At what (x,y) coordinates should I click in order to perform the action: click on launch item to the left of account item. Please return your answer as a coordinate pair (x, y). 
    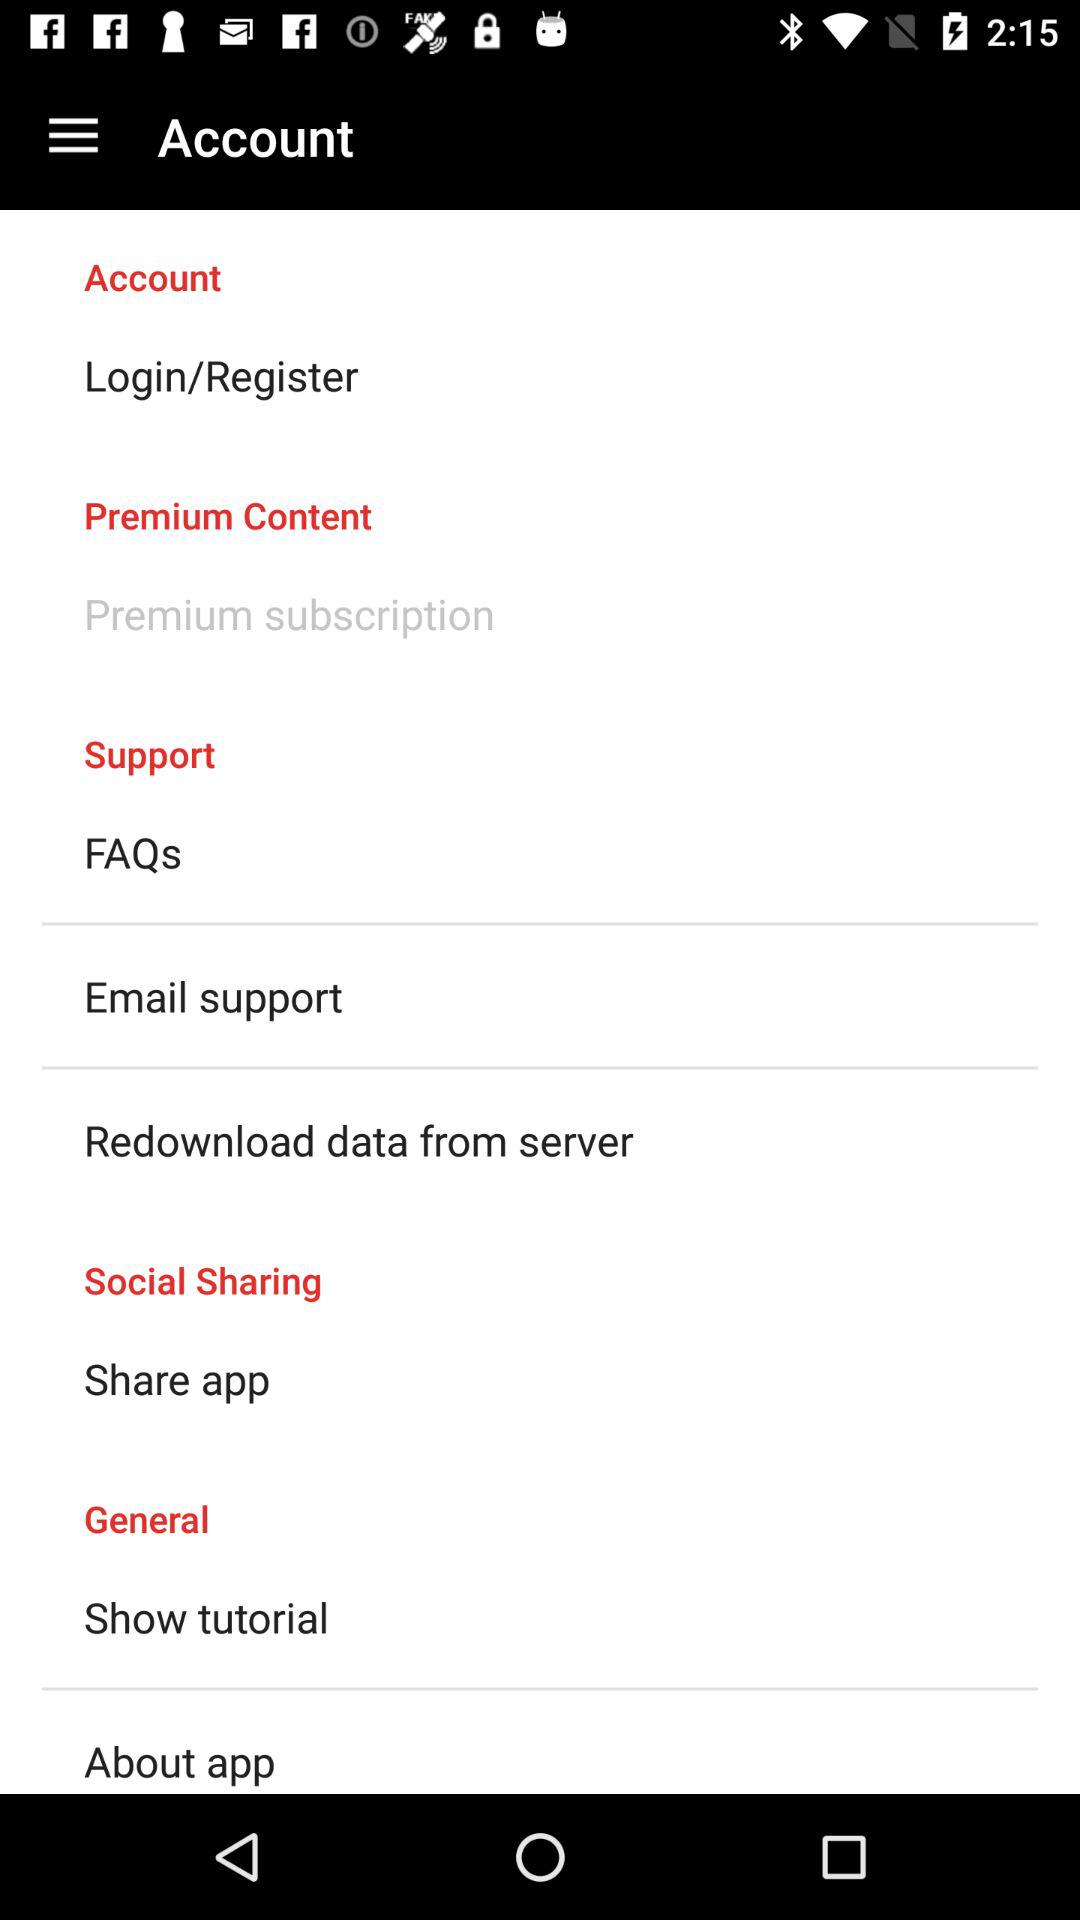
    Looking at the image, I should click on (73, 136).